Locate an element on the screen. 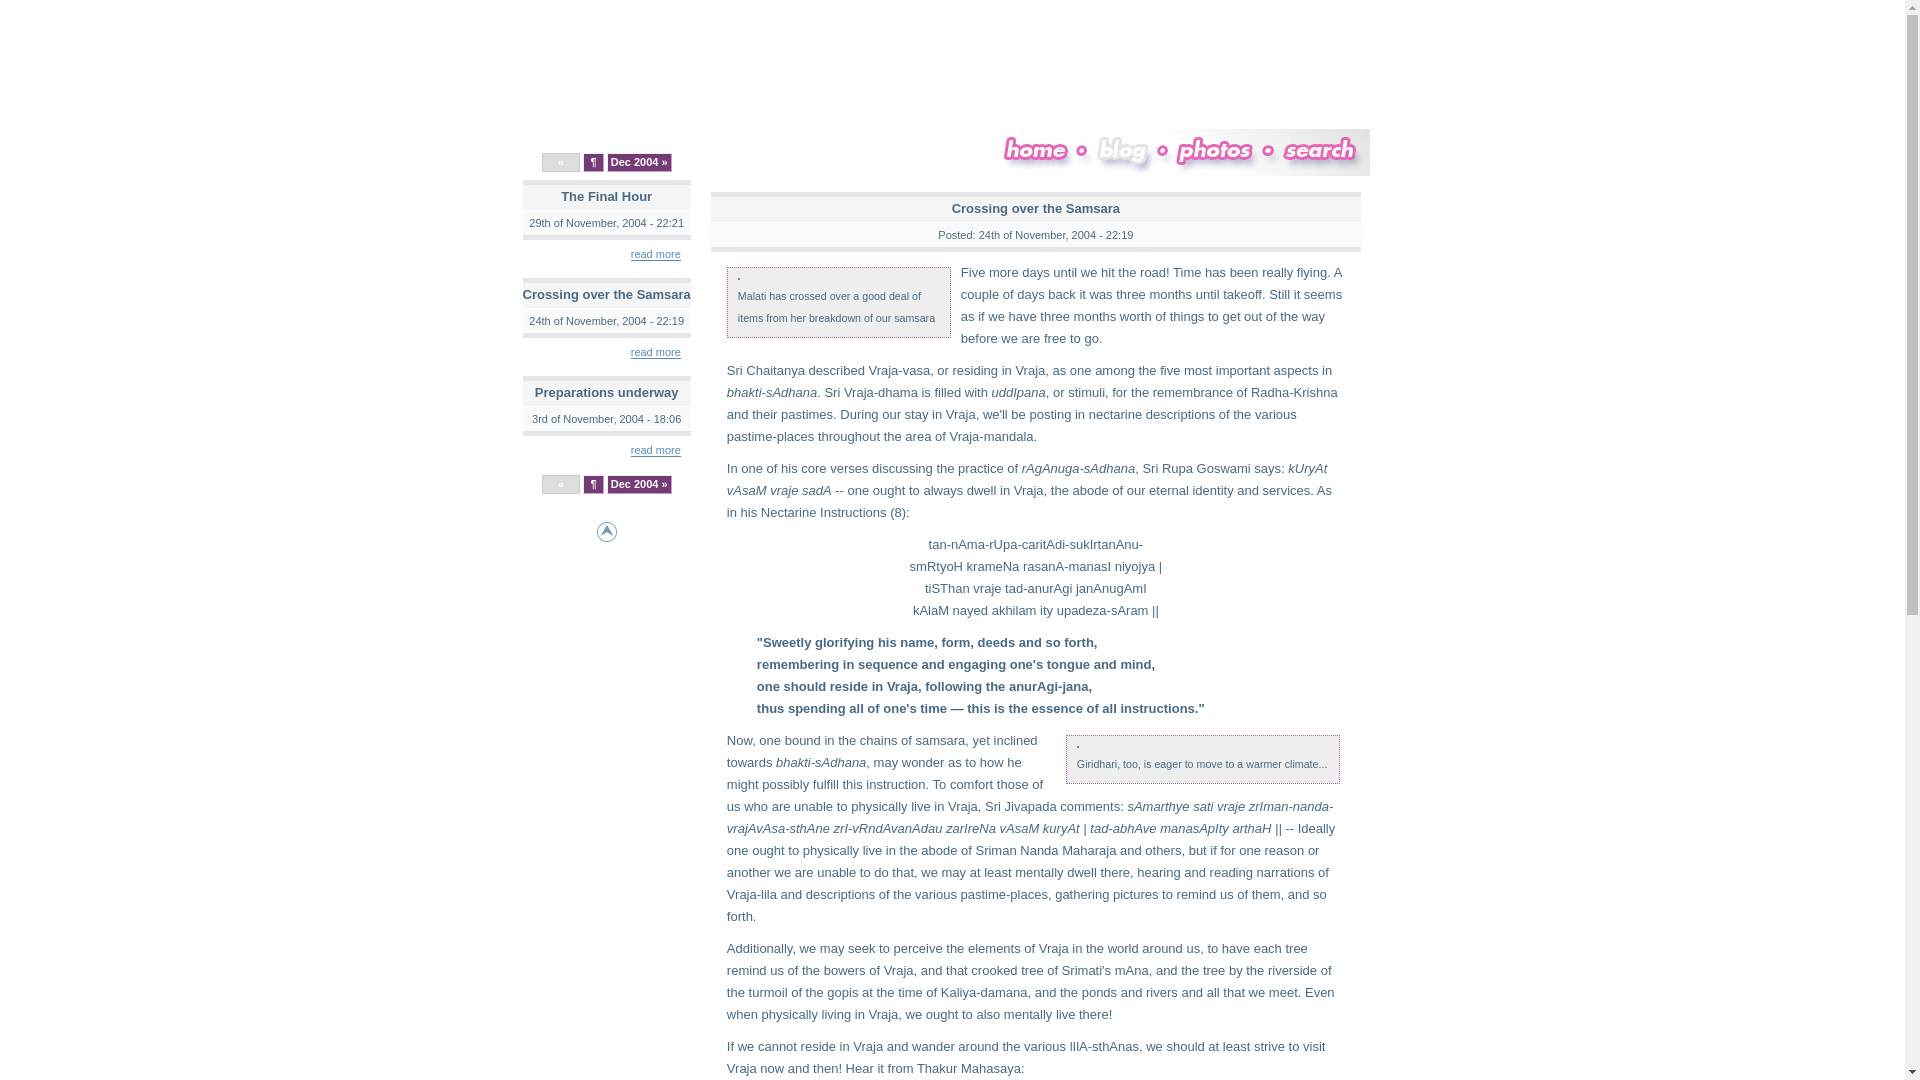 Image resolution: width=1920 pixels, height=1080 pixels. Photos is located at coordinates (1214, 218).